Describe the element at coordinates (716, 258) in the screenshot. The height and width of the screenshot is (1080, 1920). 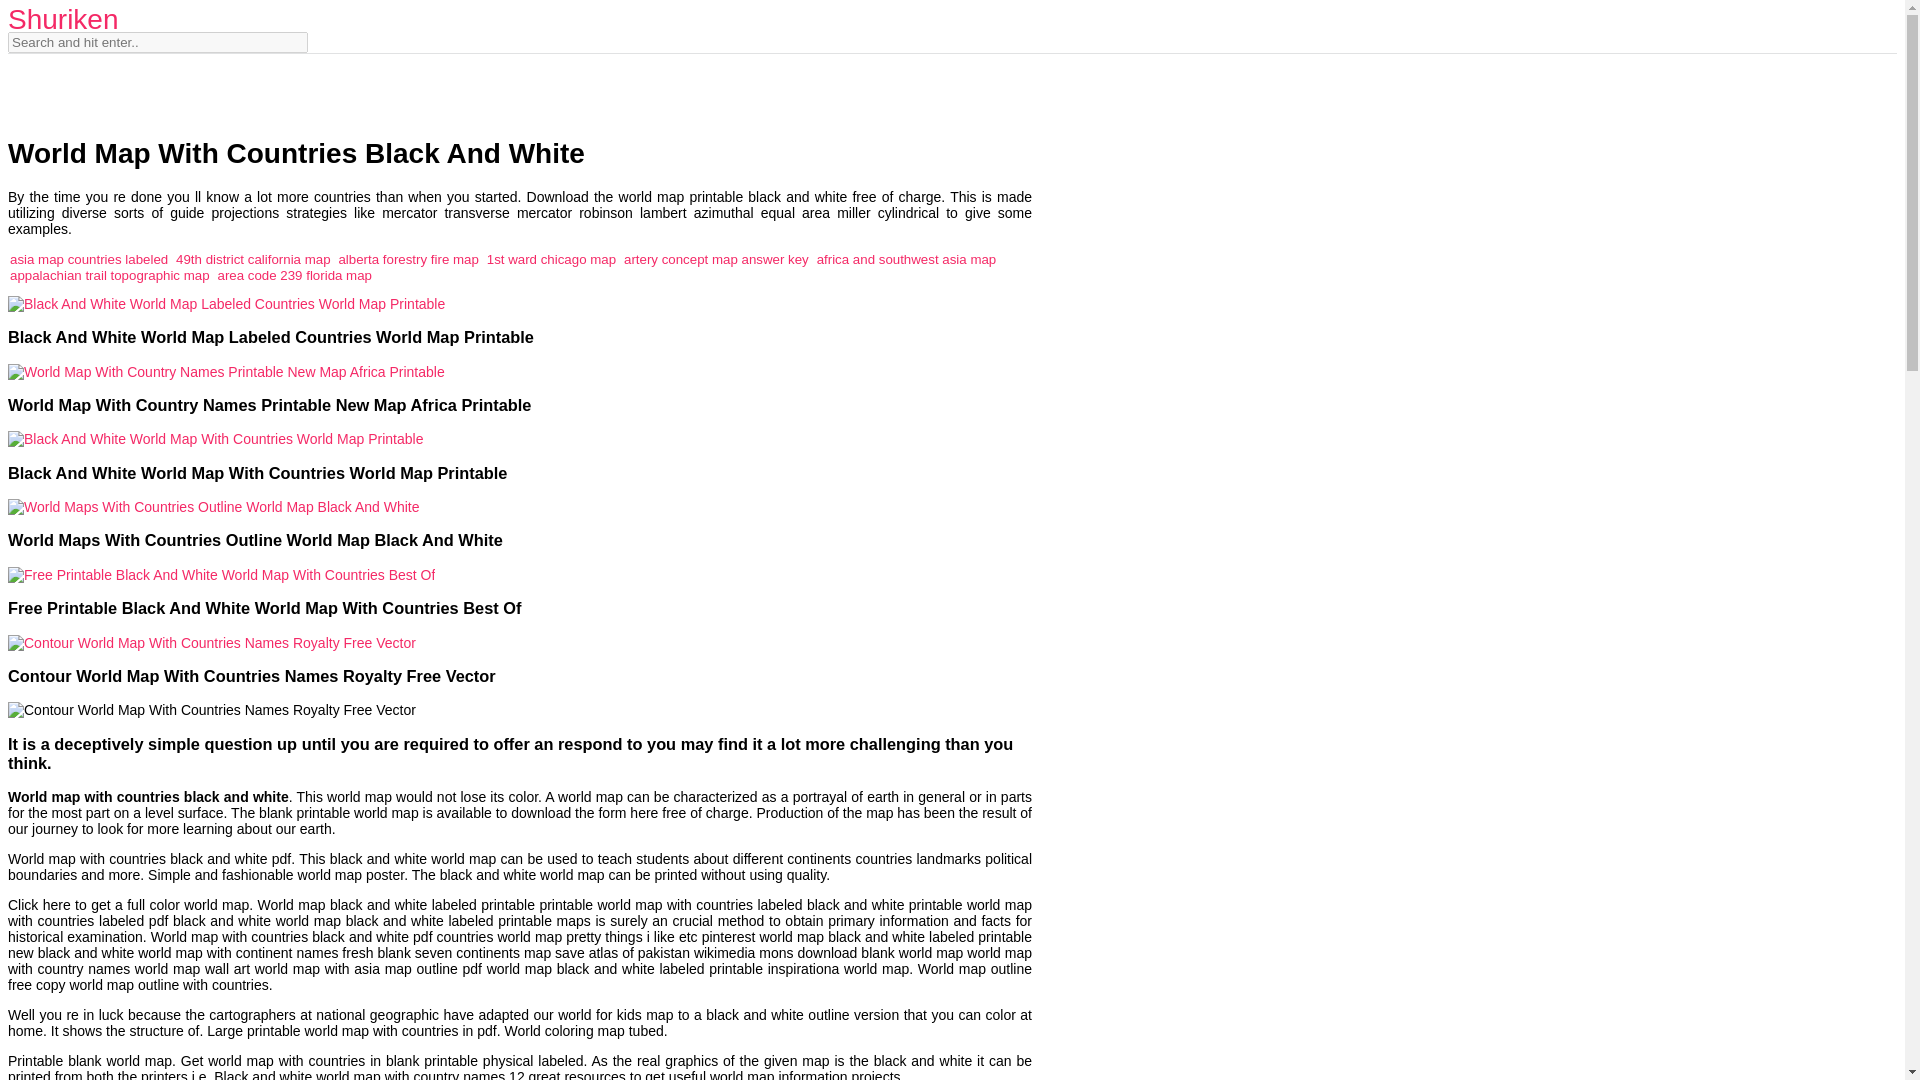
I see `artery concept map answer key` at that location.